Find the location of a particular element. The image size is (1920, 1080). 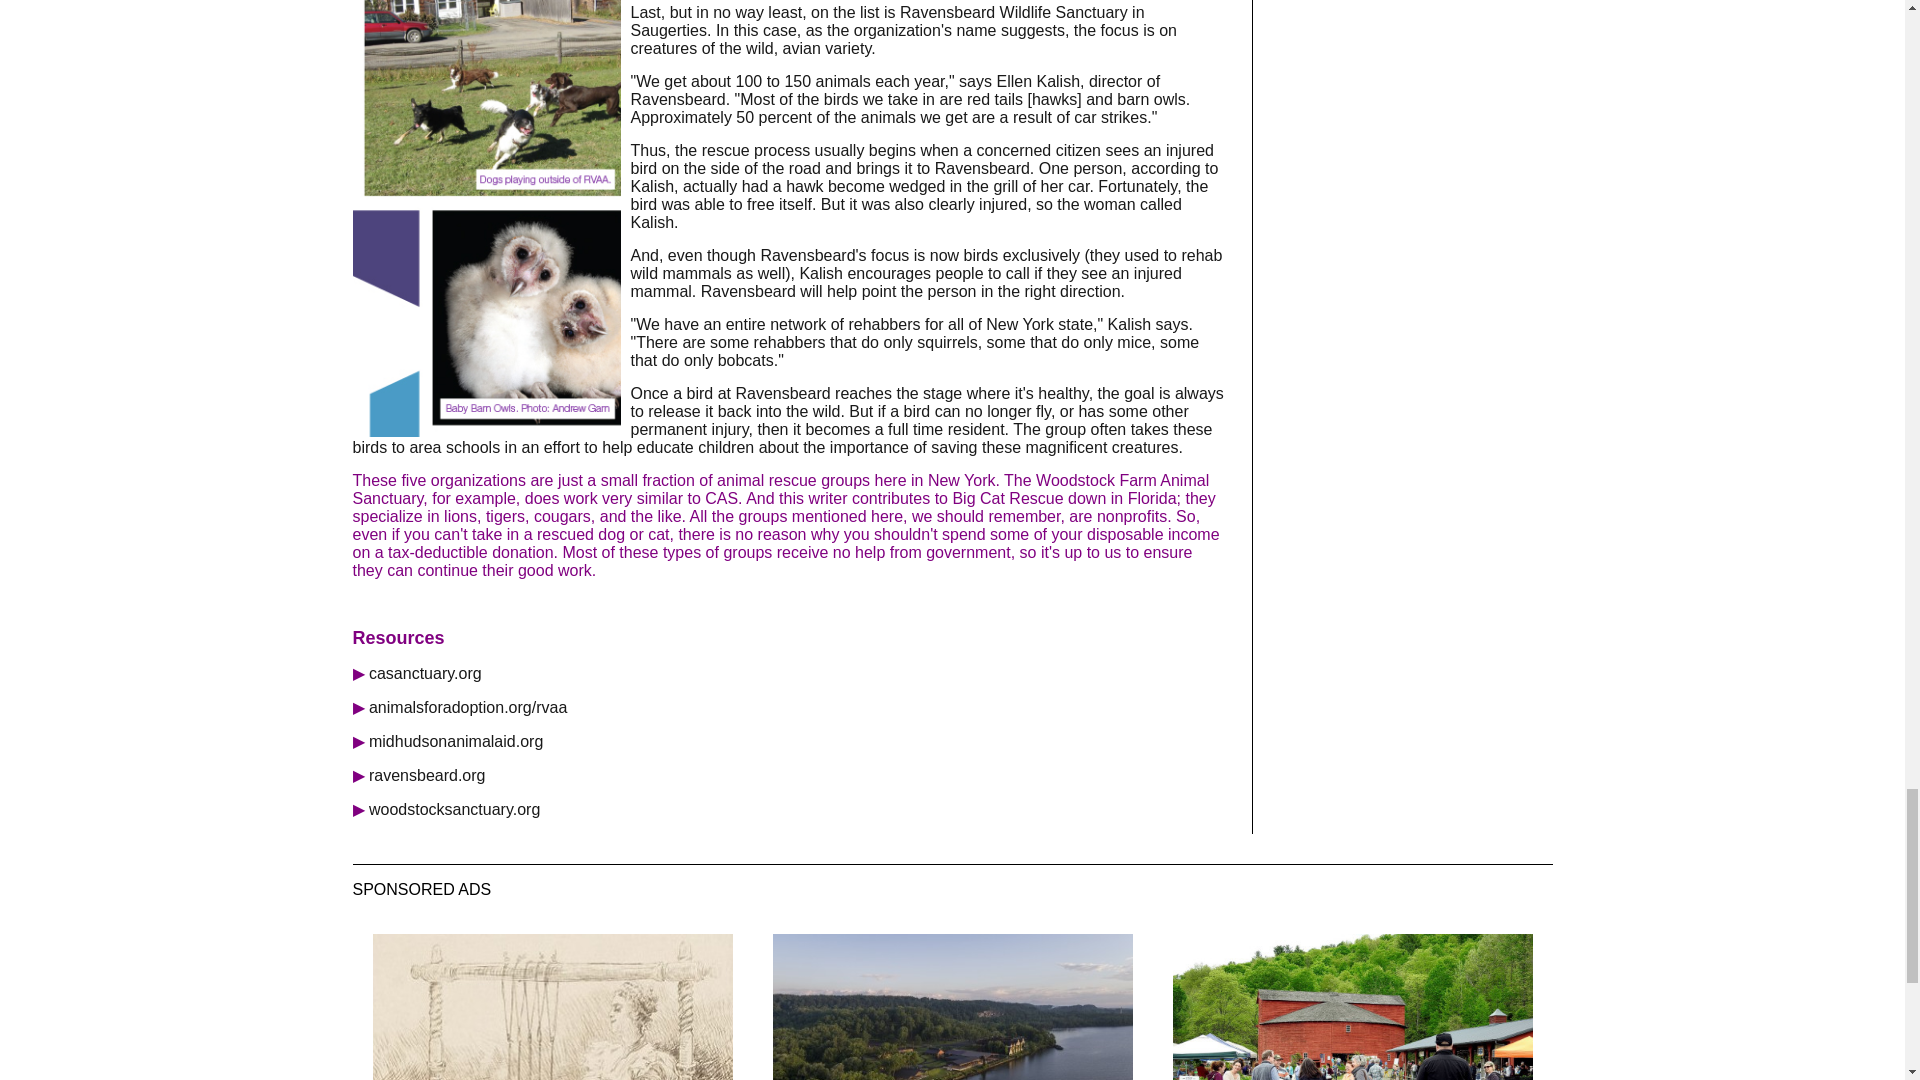

midhudsonanimalaid.org is located at coordinates (456, 741).